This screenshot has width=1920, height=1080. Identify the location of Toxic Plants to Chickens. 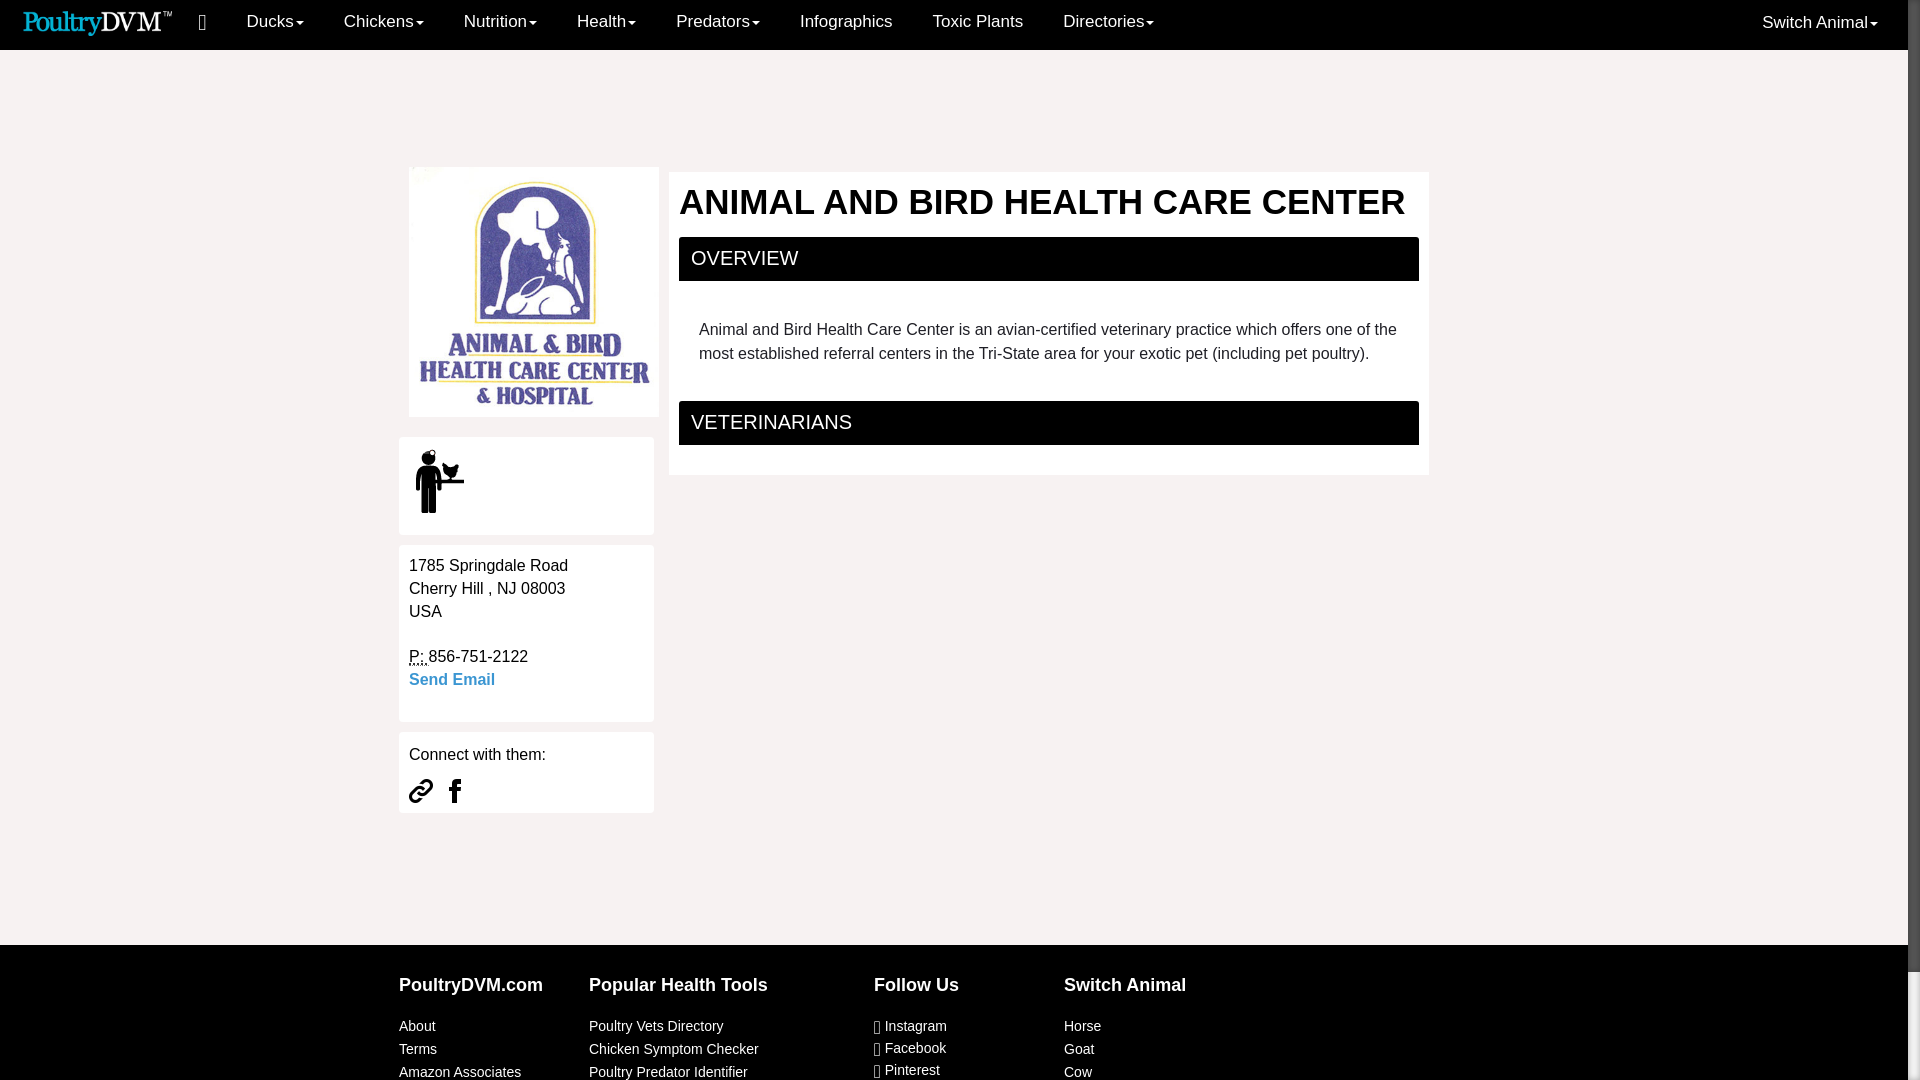
(978, 22).